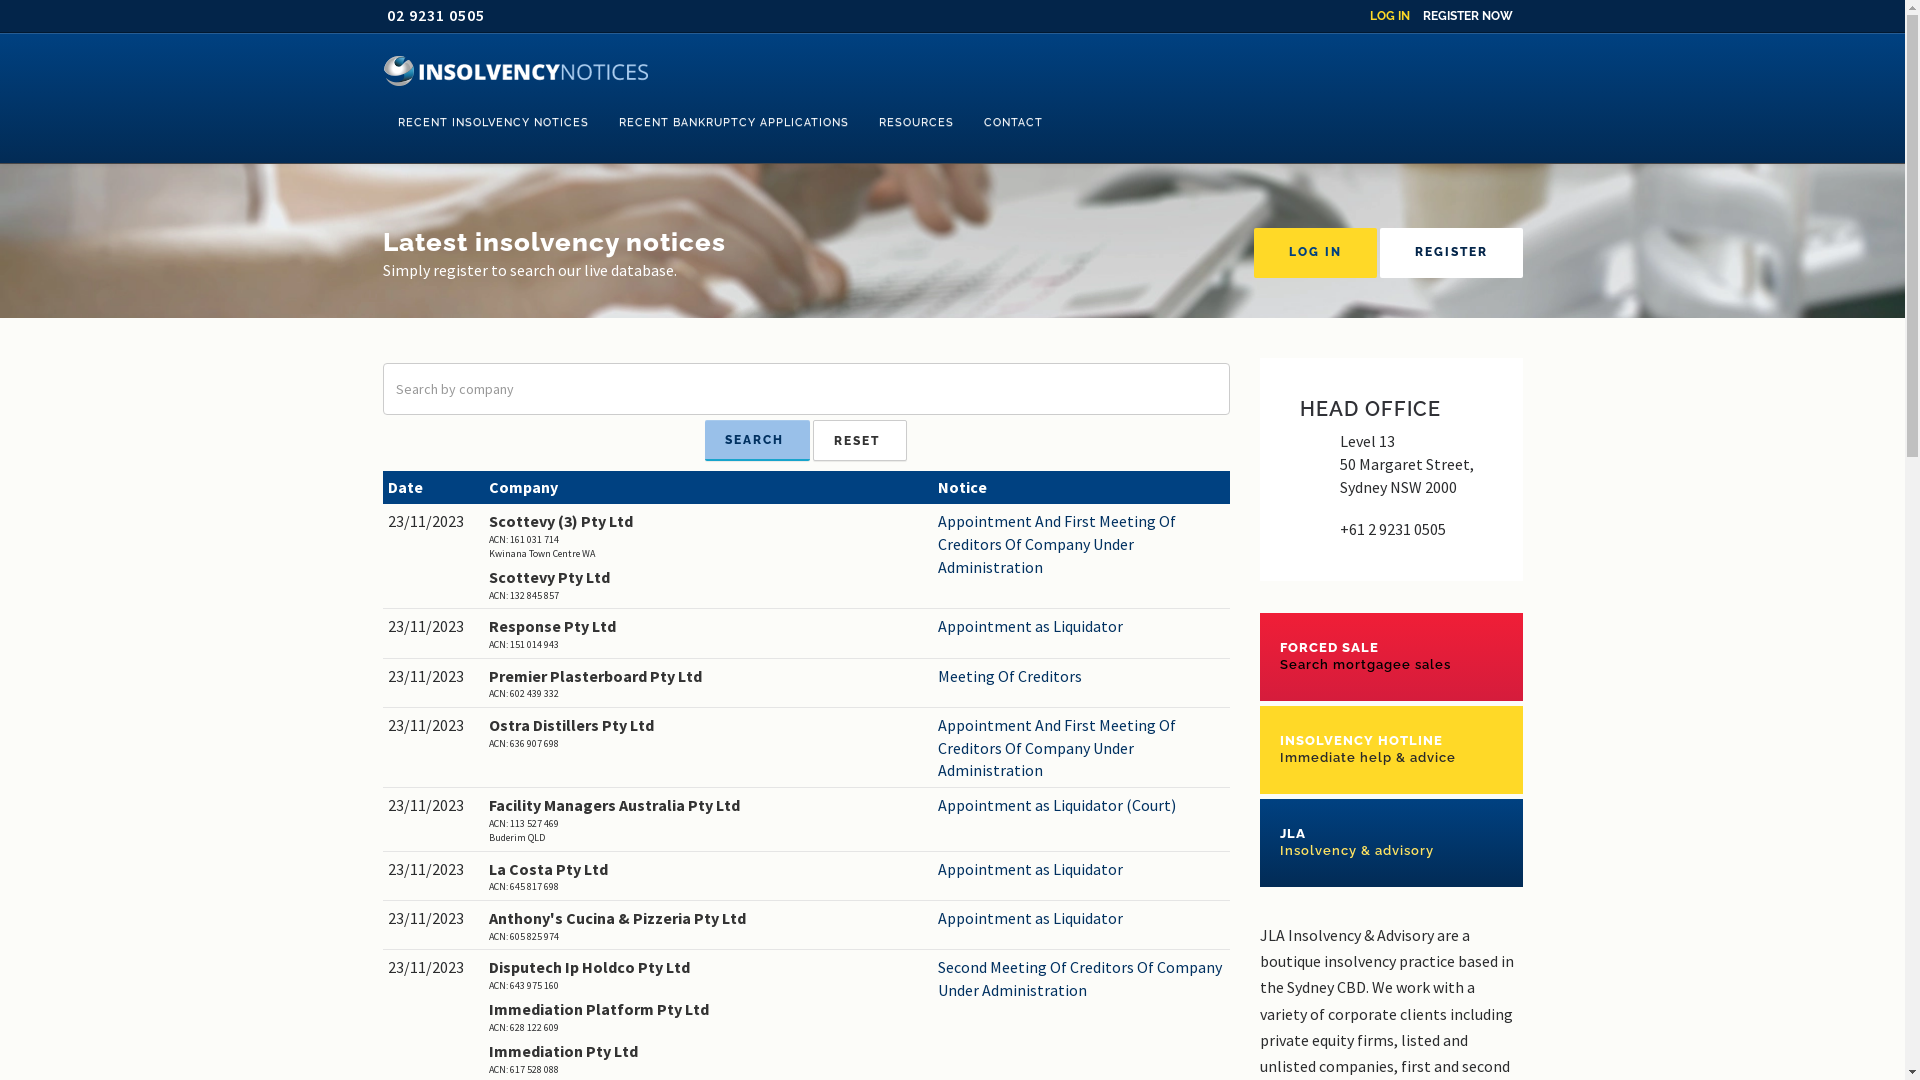 This screenshot has height=1080, width=1920. What do you see at coordinates (708, 926) in the screenshot?
I see `Anthony's Cucina & Pizzeria Pty Ltd
ACN: 605 825 974` at bounding box center [708, 926].